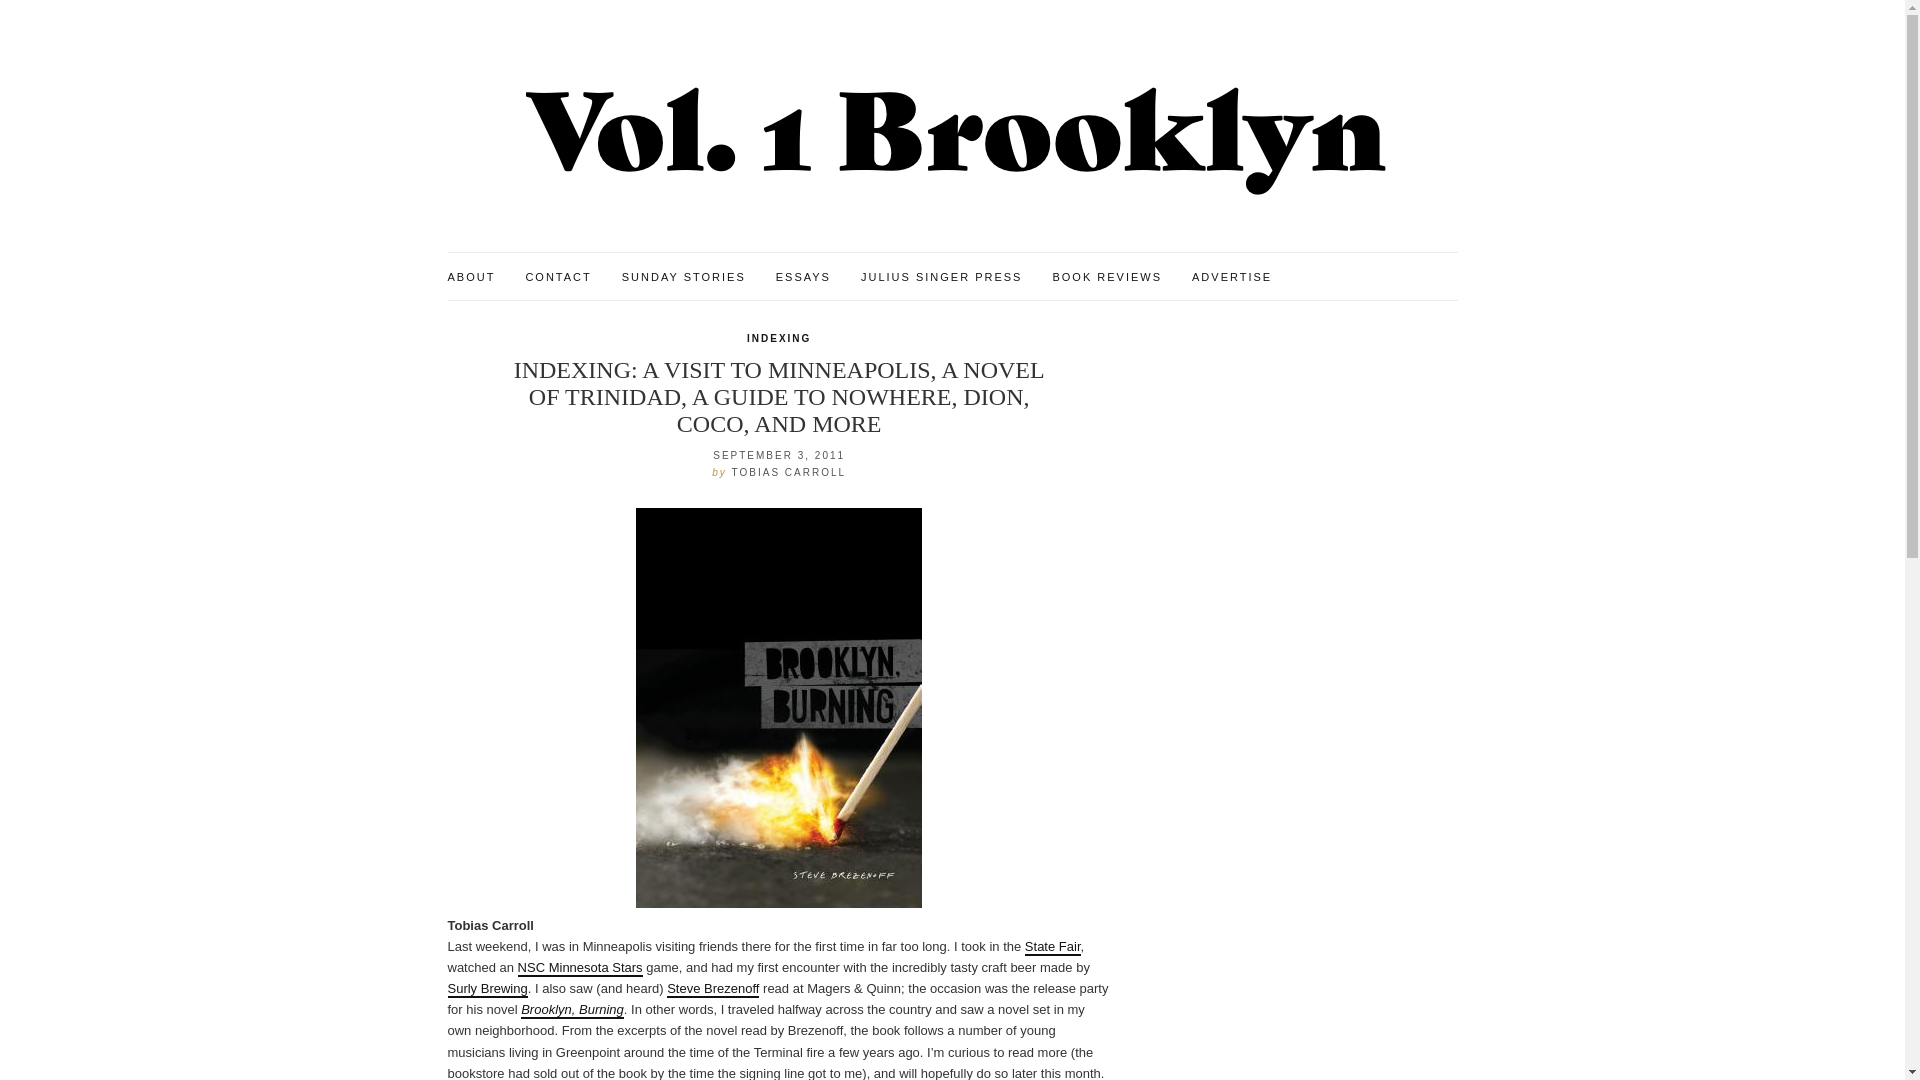 This screenshot has width=1920, height=1080. Describe the element at coordinates (572, 1010) in the screenshot. I see `Brooklyn, Burning` at that location.